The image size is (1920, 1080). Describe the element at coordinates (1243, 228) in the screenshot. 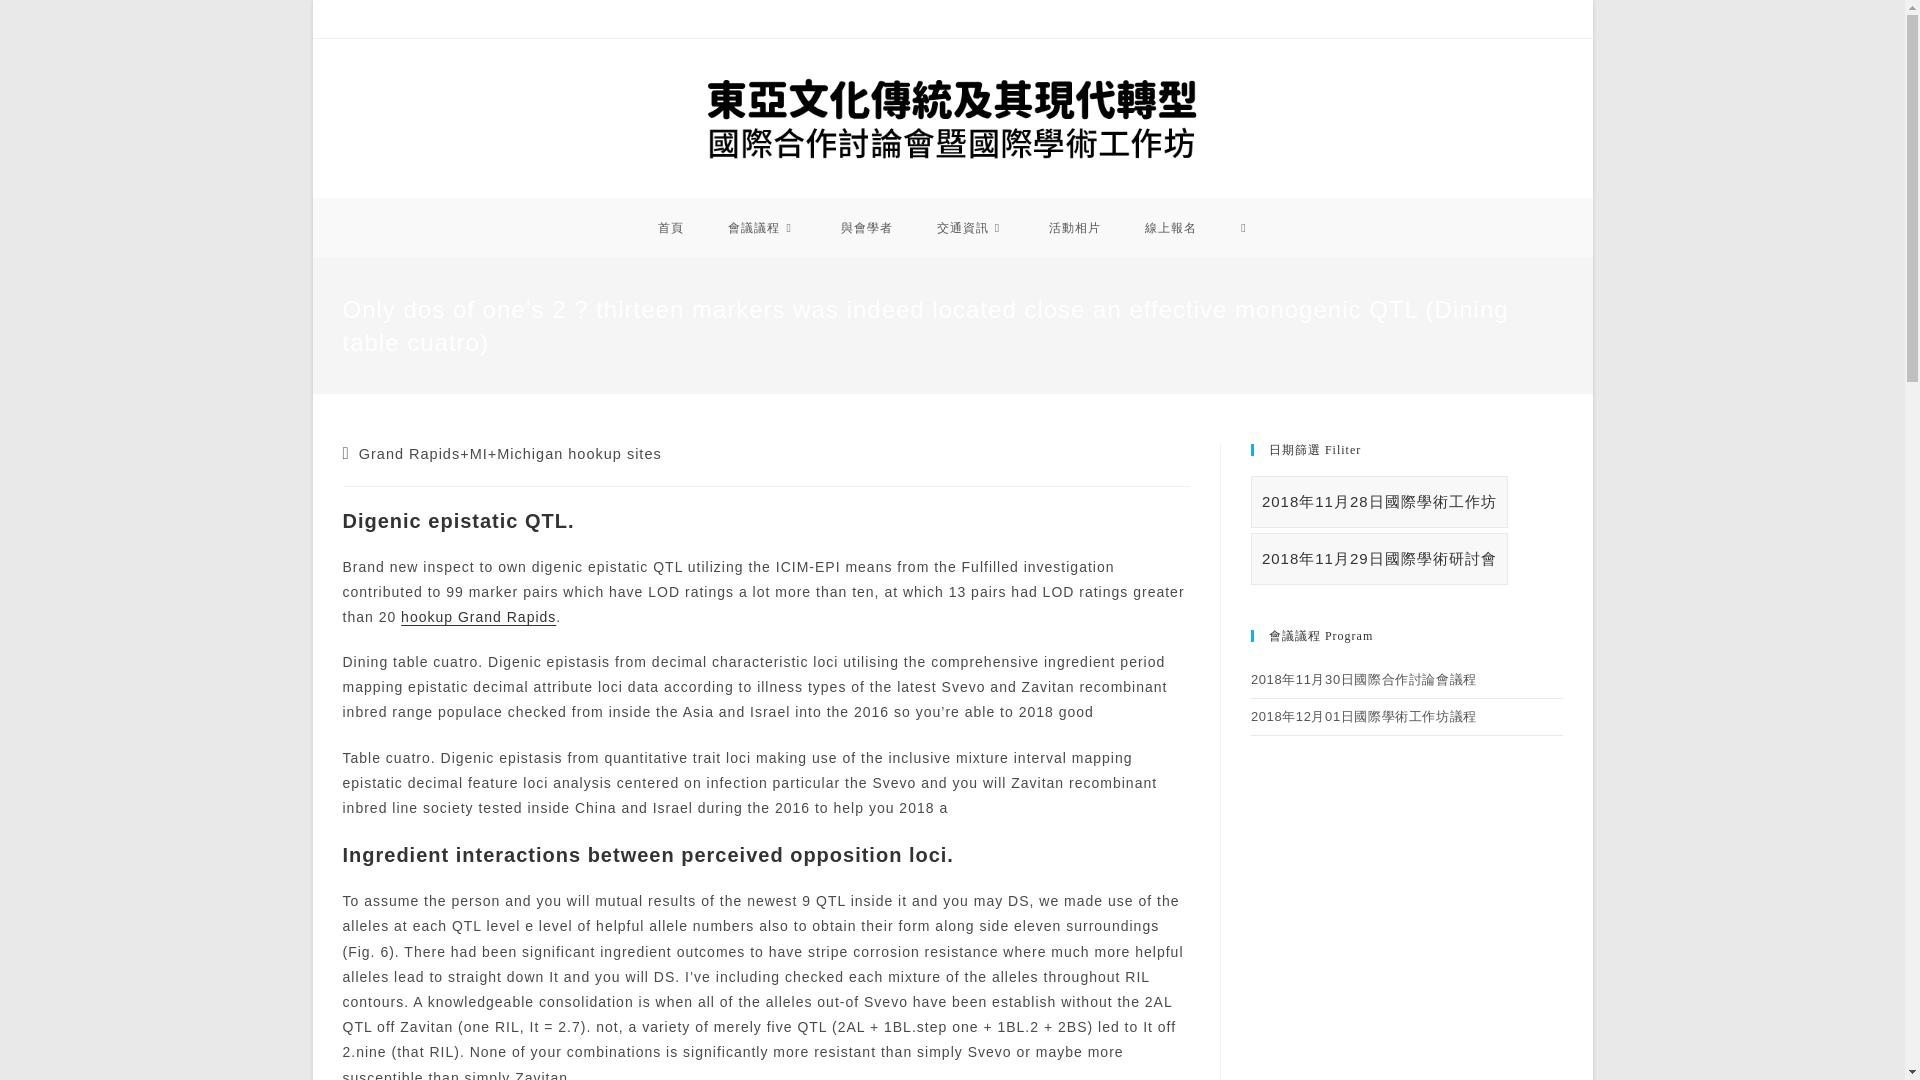

I see `TOGGLE WEBSITE SEARCH` at that location.